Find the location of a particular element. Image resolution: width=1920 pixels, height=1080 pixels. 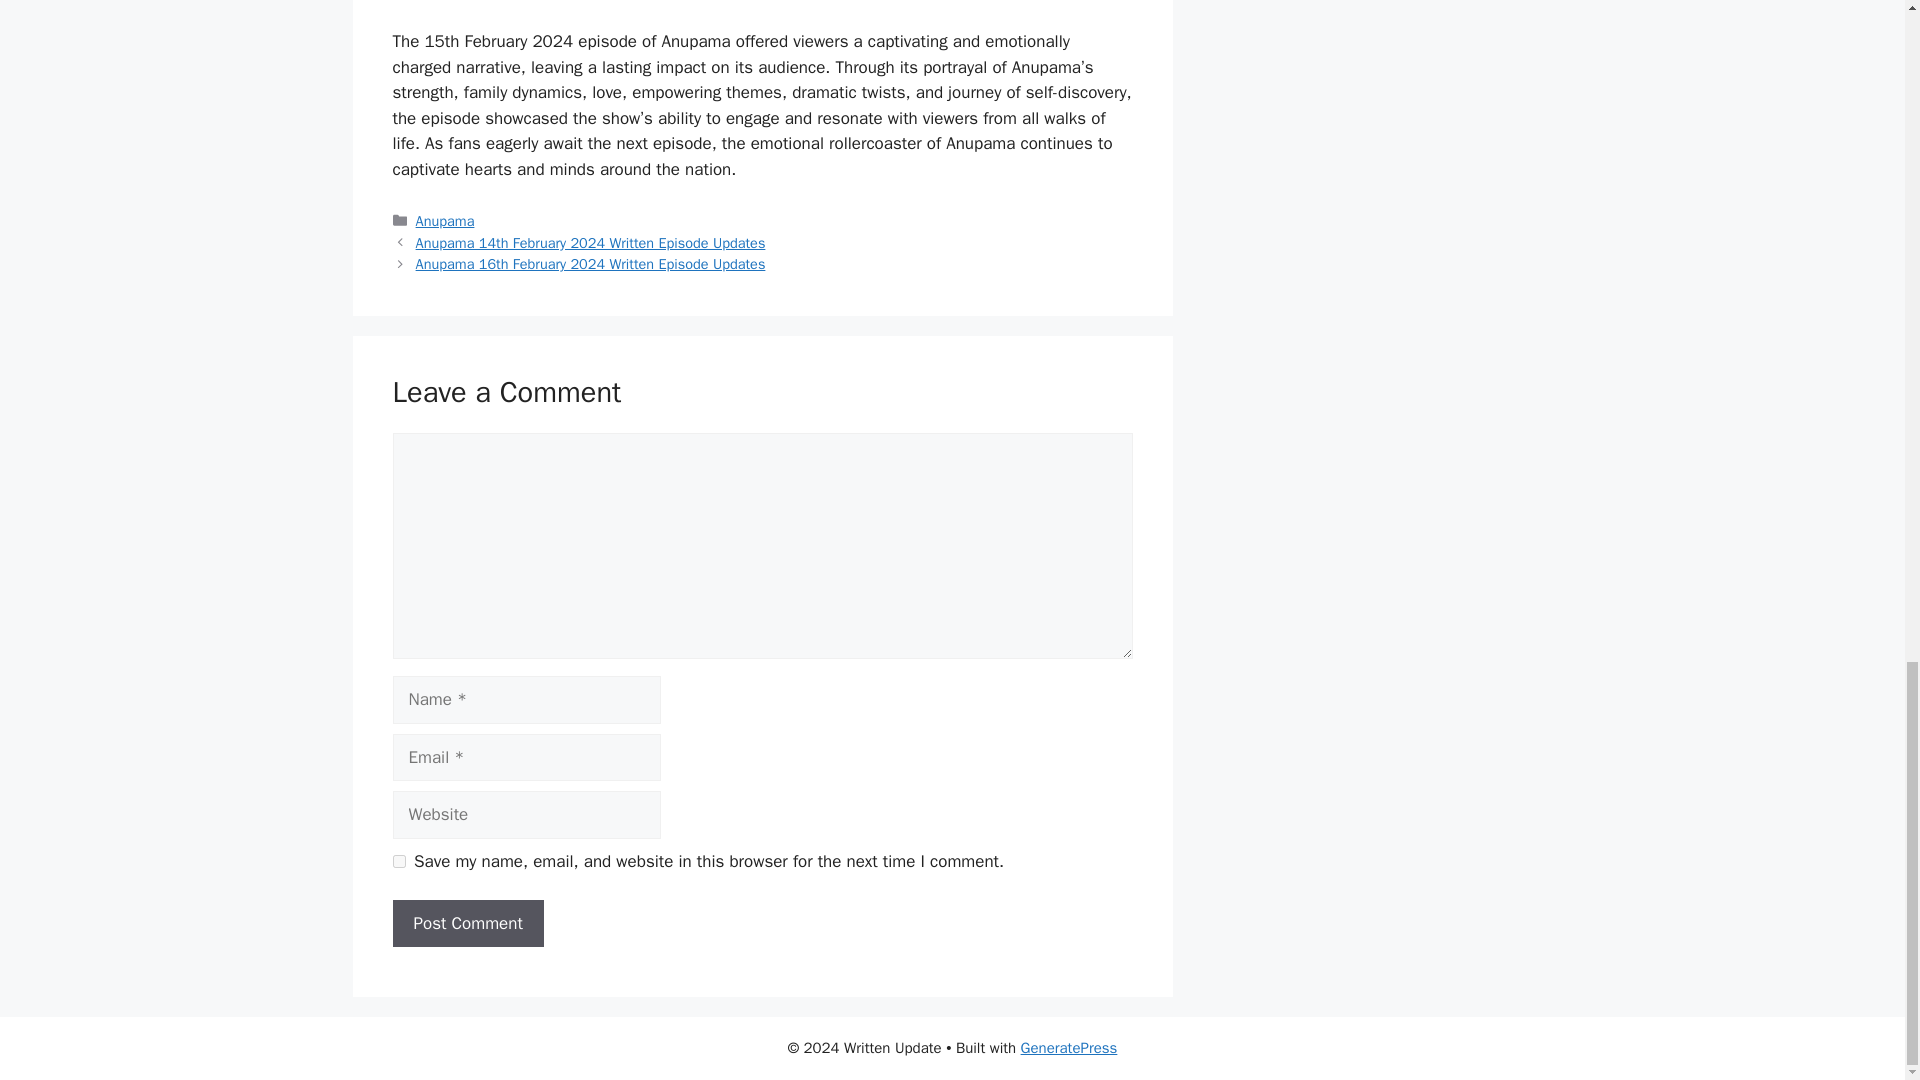

yes is located at coordinates (398, 862).